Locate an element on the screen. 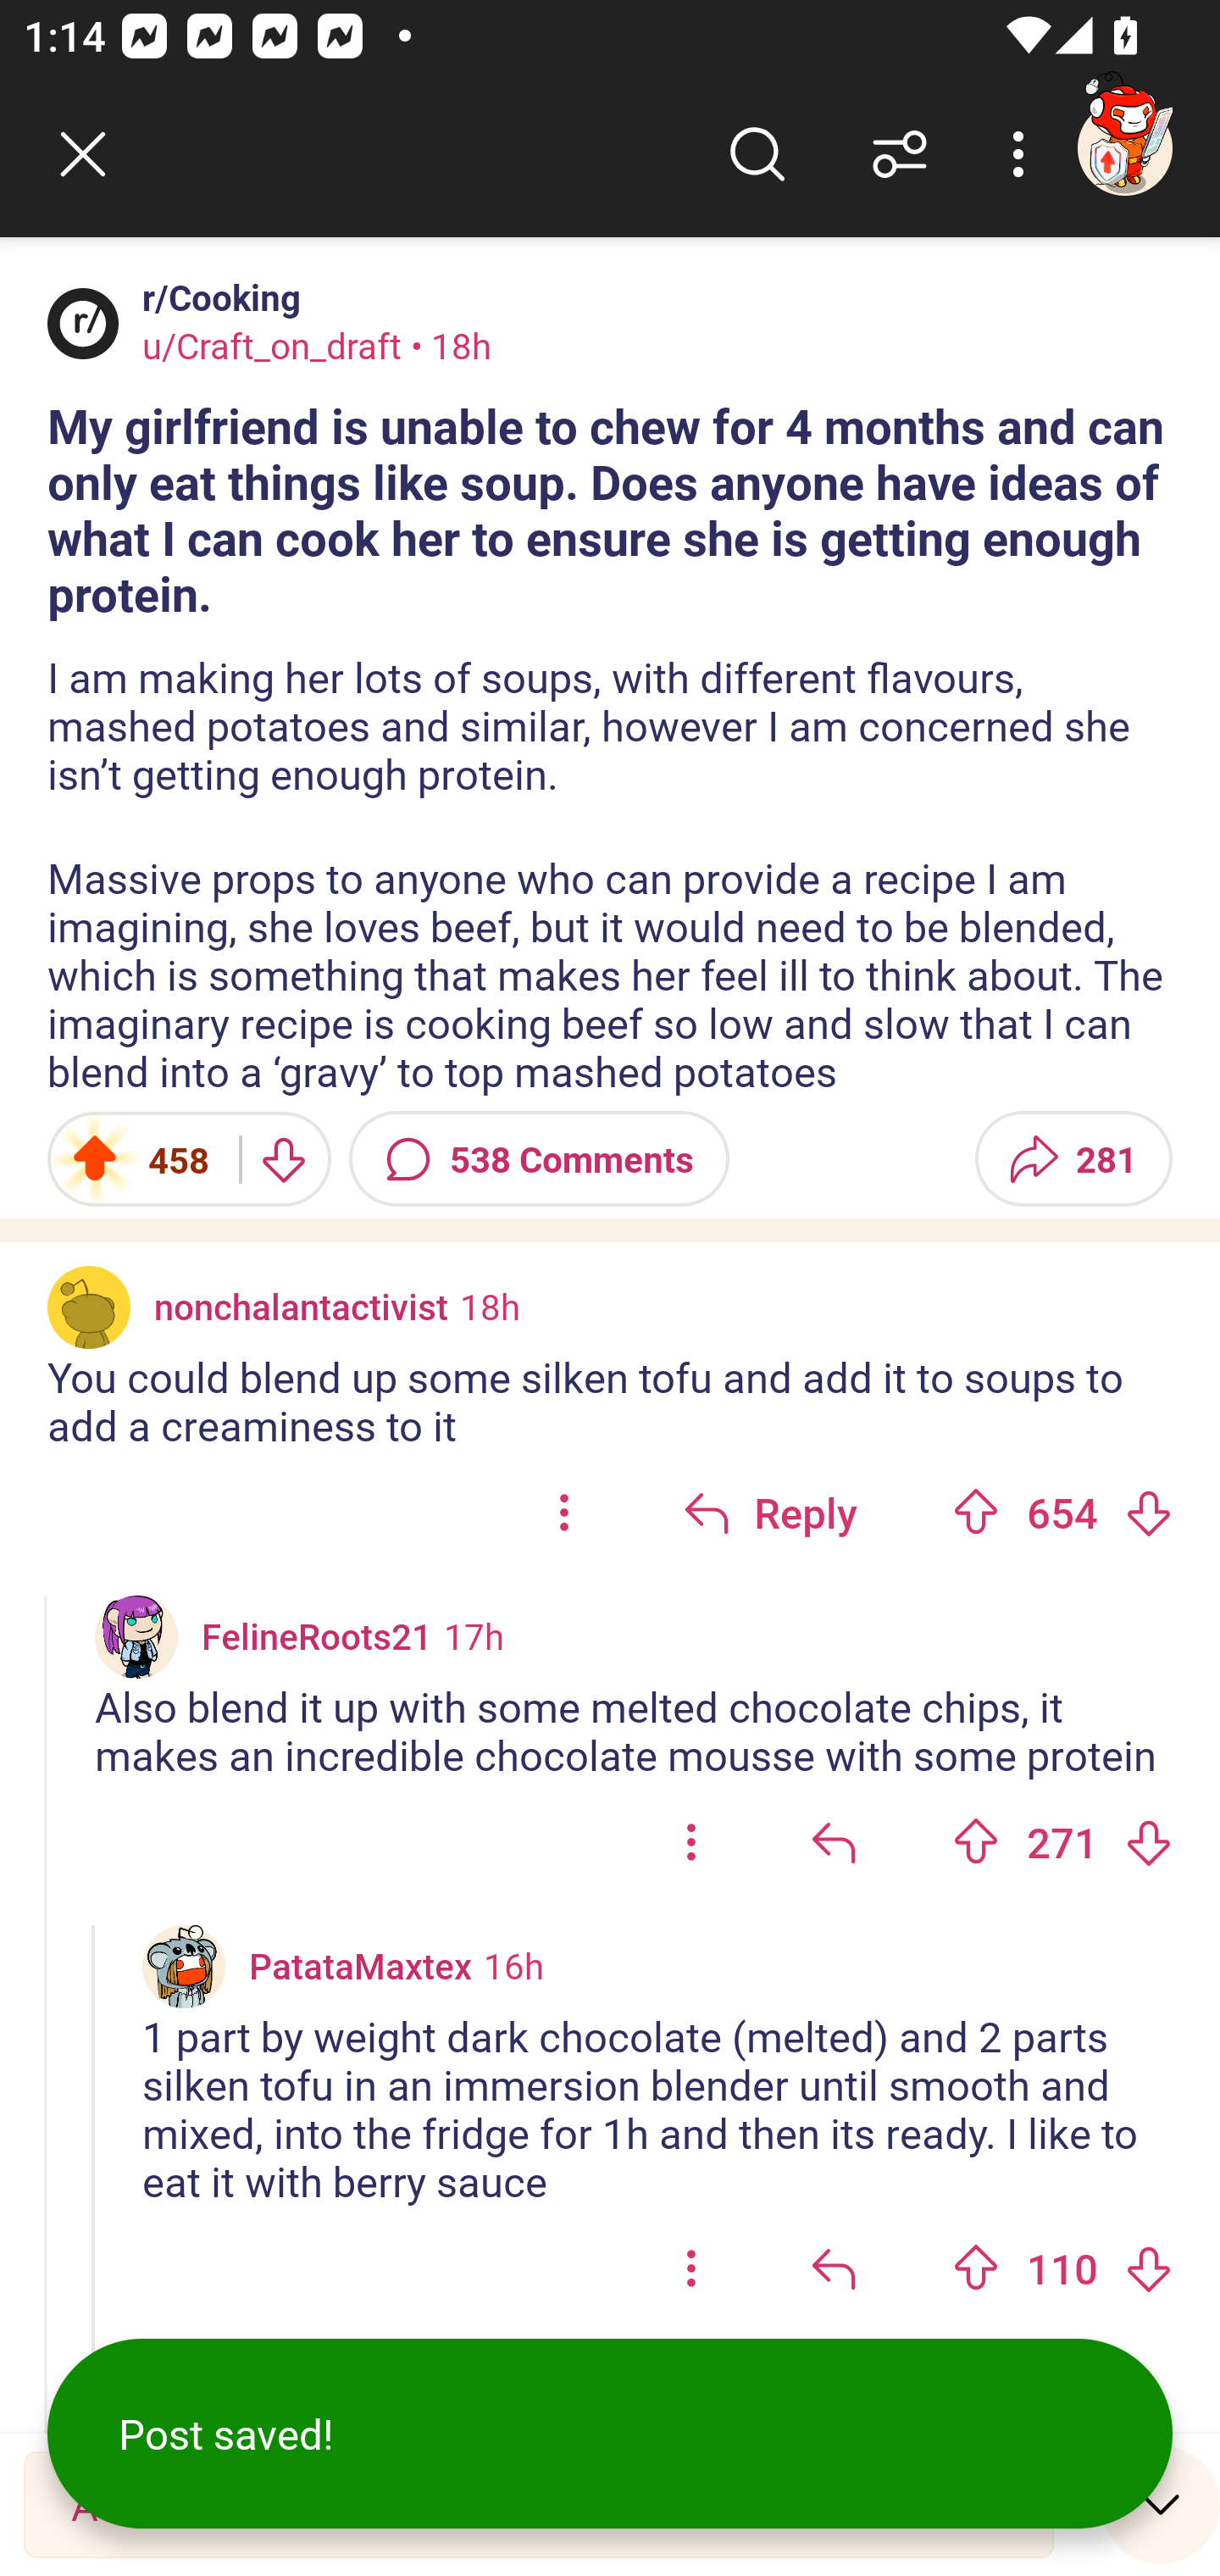 This screenshot has width=1220, height=2576. Custom avatar is located at coordinates (184, 1966).